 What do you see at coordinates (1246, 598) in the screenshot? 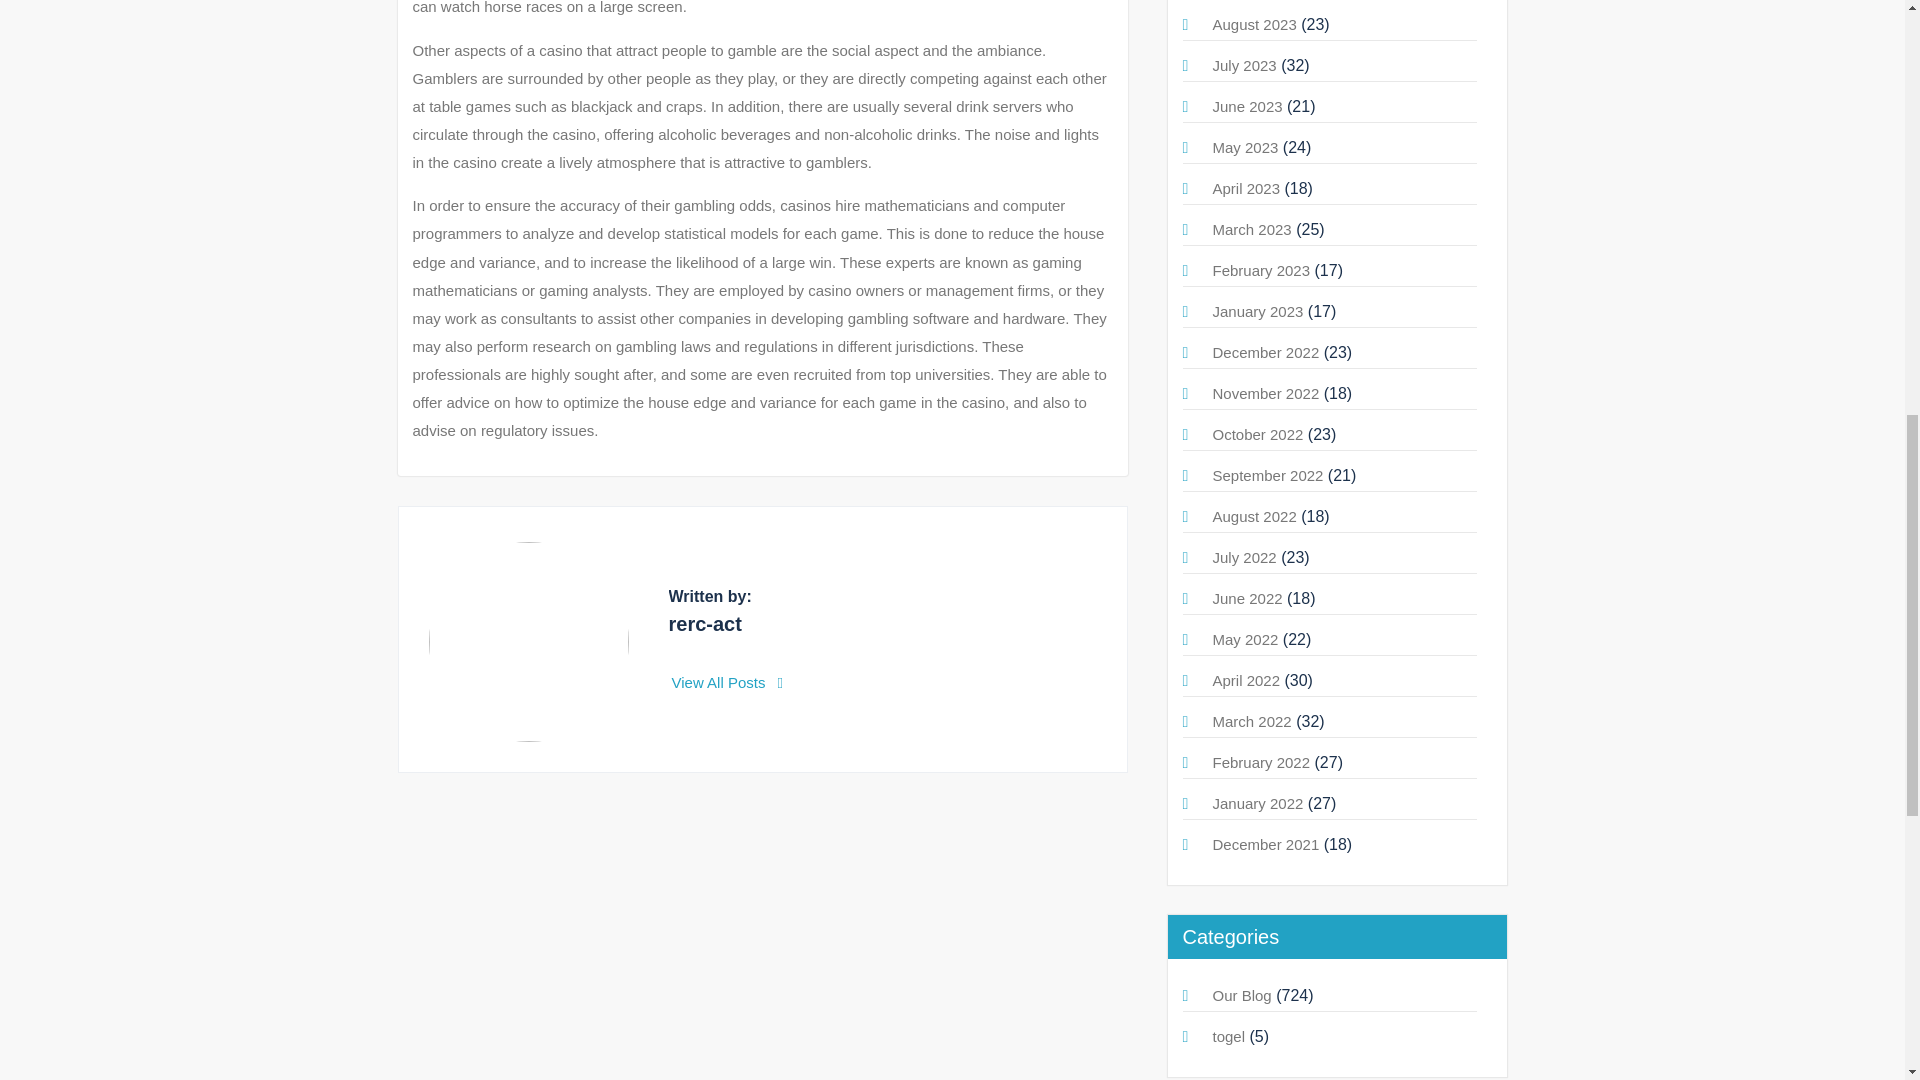
I see `June 2022` at bounding box center [1246, 598].